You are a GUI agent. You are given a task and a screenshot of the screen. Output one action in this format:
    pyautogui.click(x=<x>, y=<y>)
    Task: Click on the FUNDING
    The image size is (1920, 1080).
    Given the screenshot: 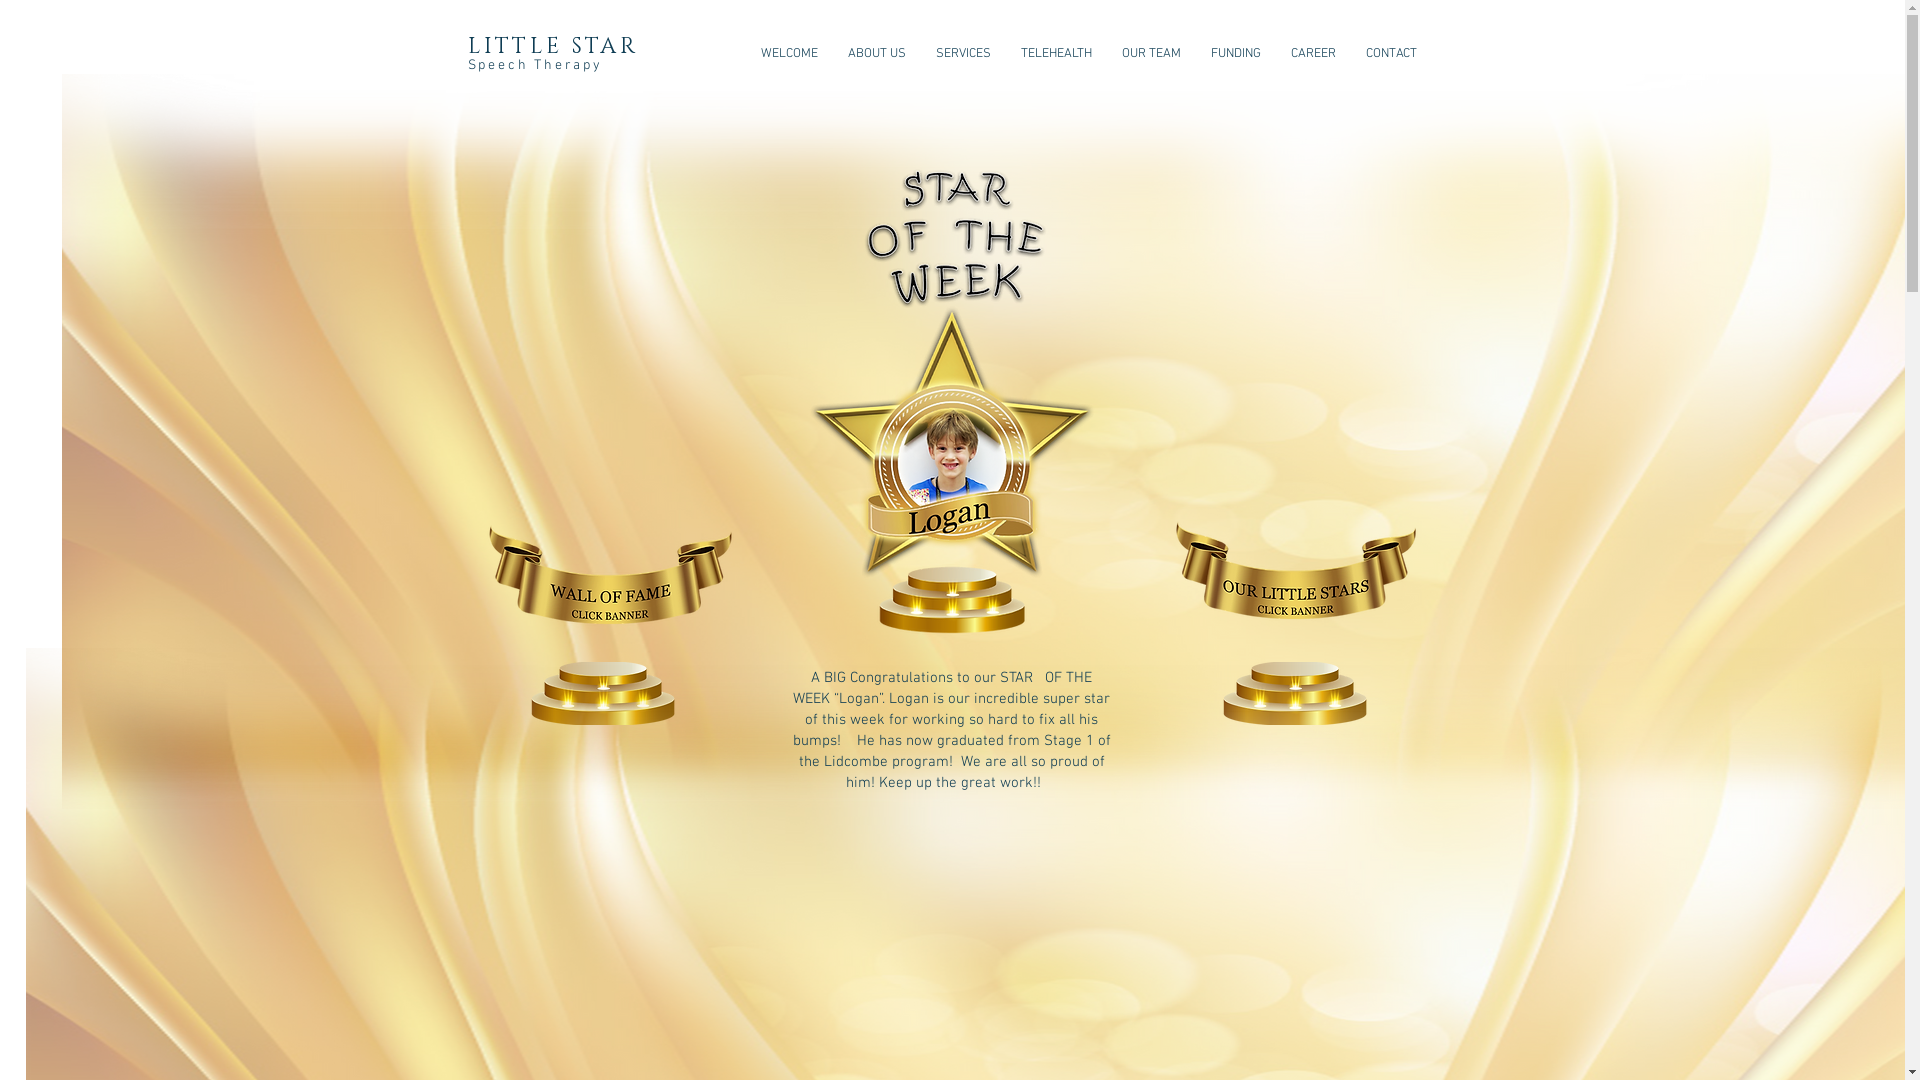 What is the action you would take?
    pyautogui.click(x=1236, y=54)
    